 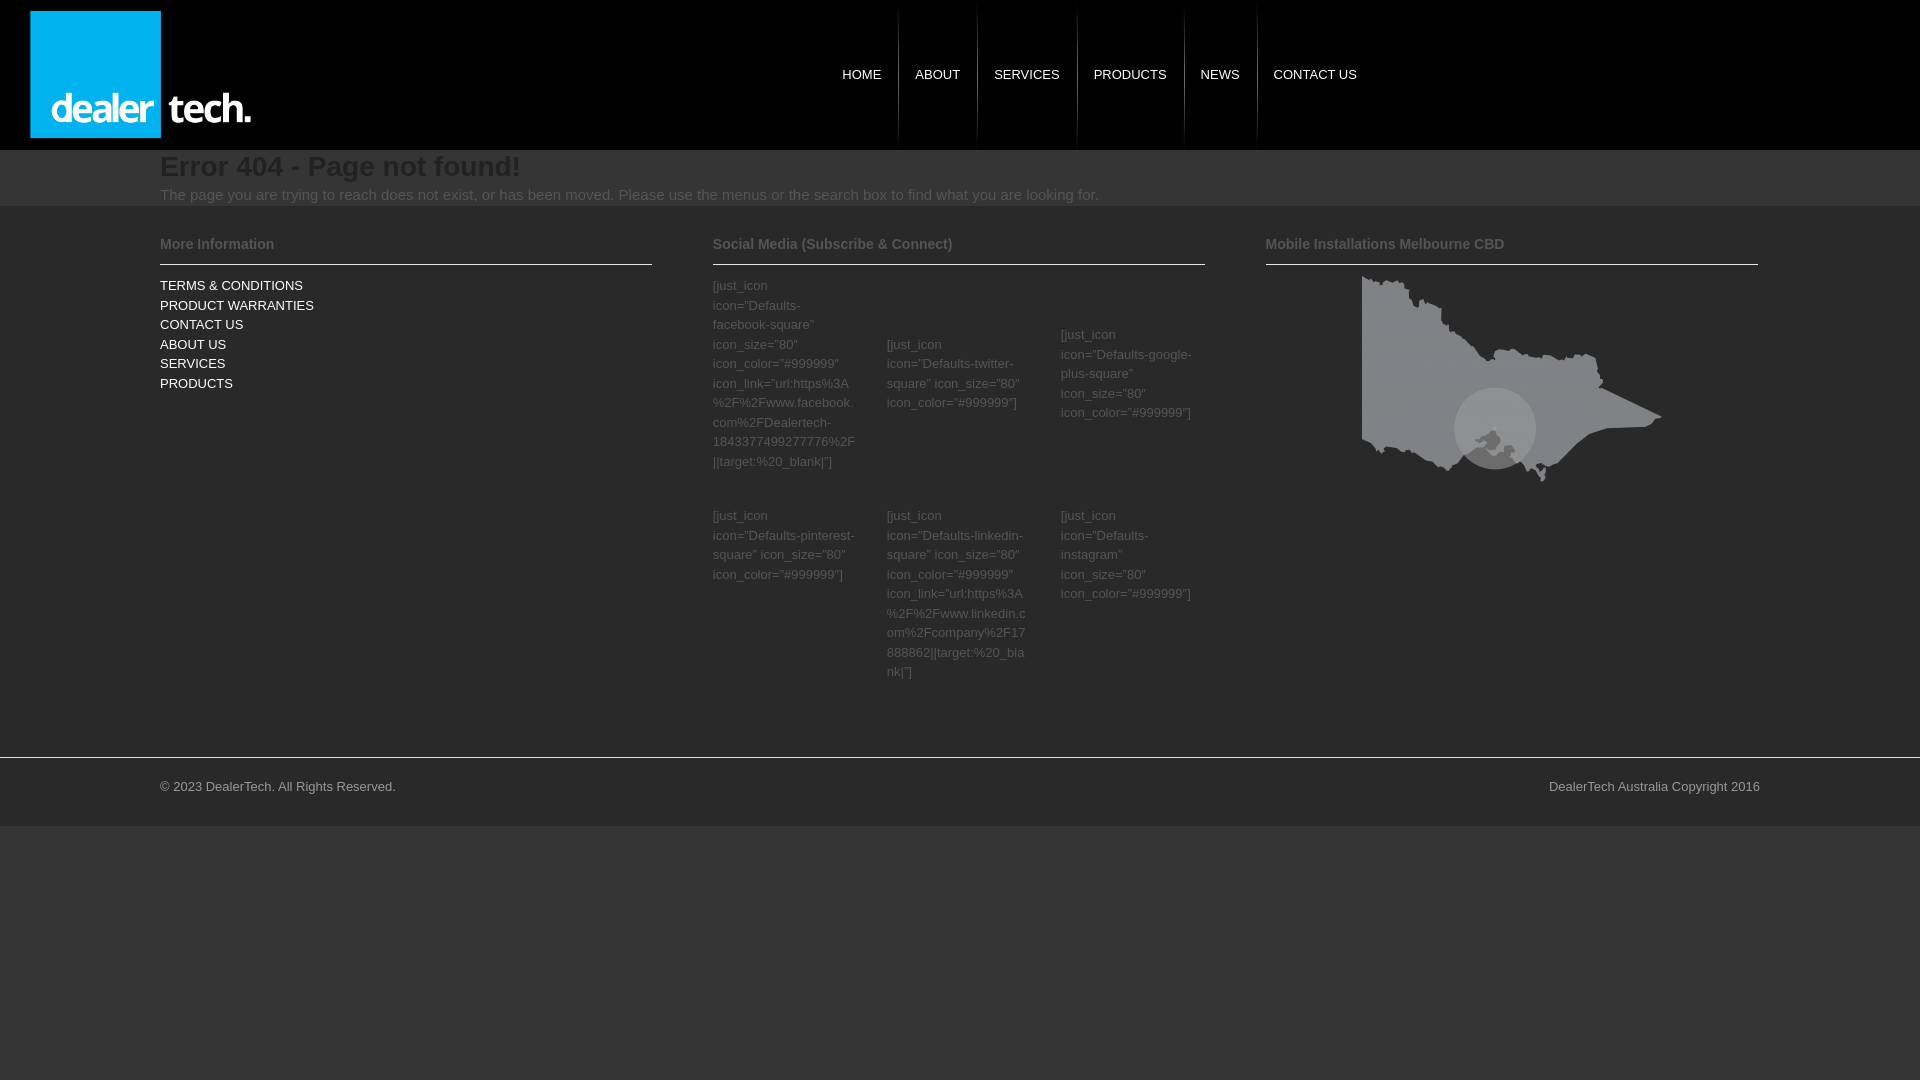 I want to click on CONTACT US, so click(x=1316, y=75).